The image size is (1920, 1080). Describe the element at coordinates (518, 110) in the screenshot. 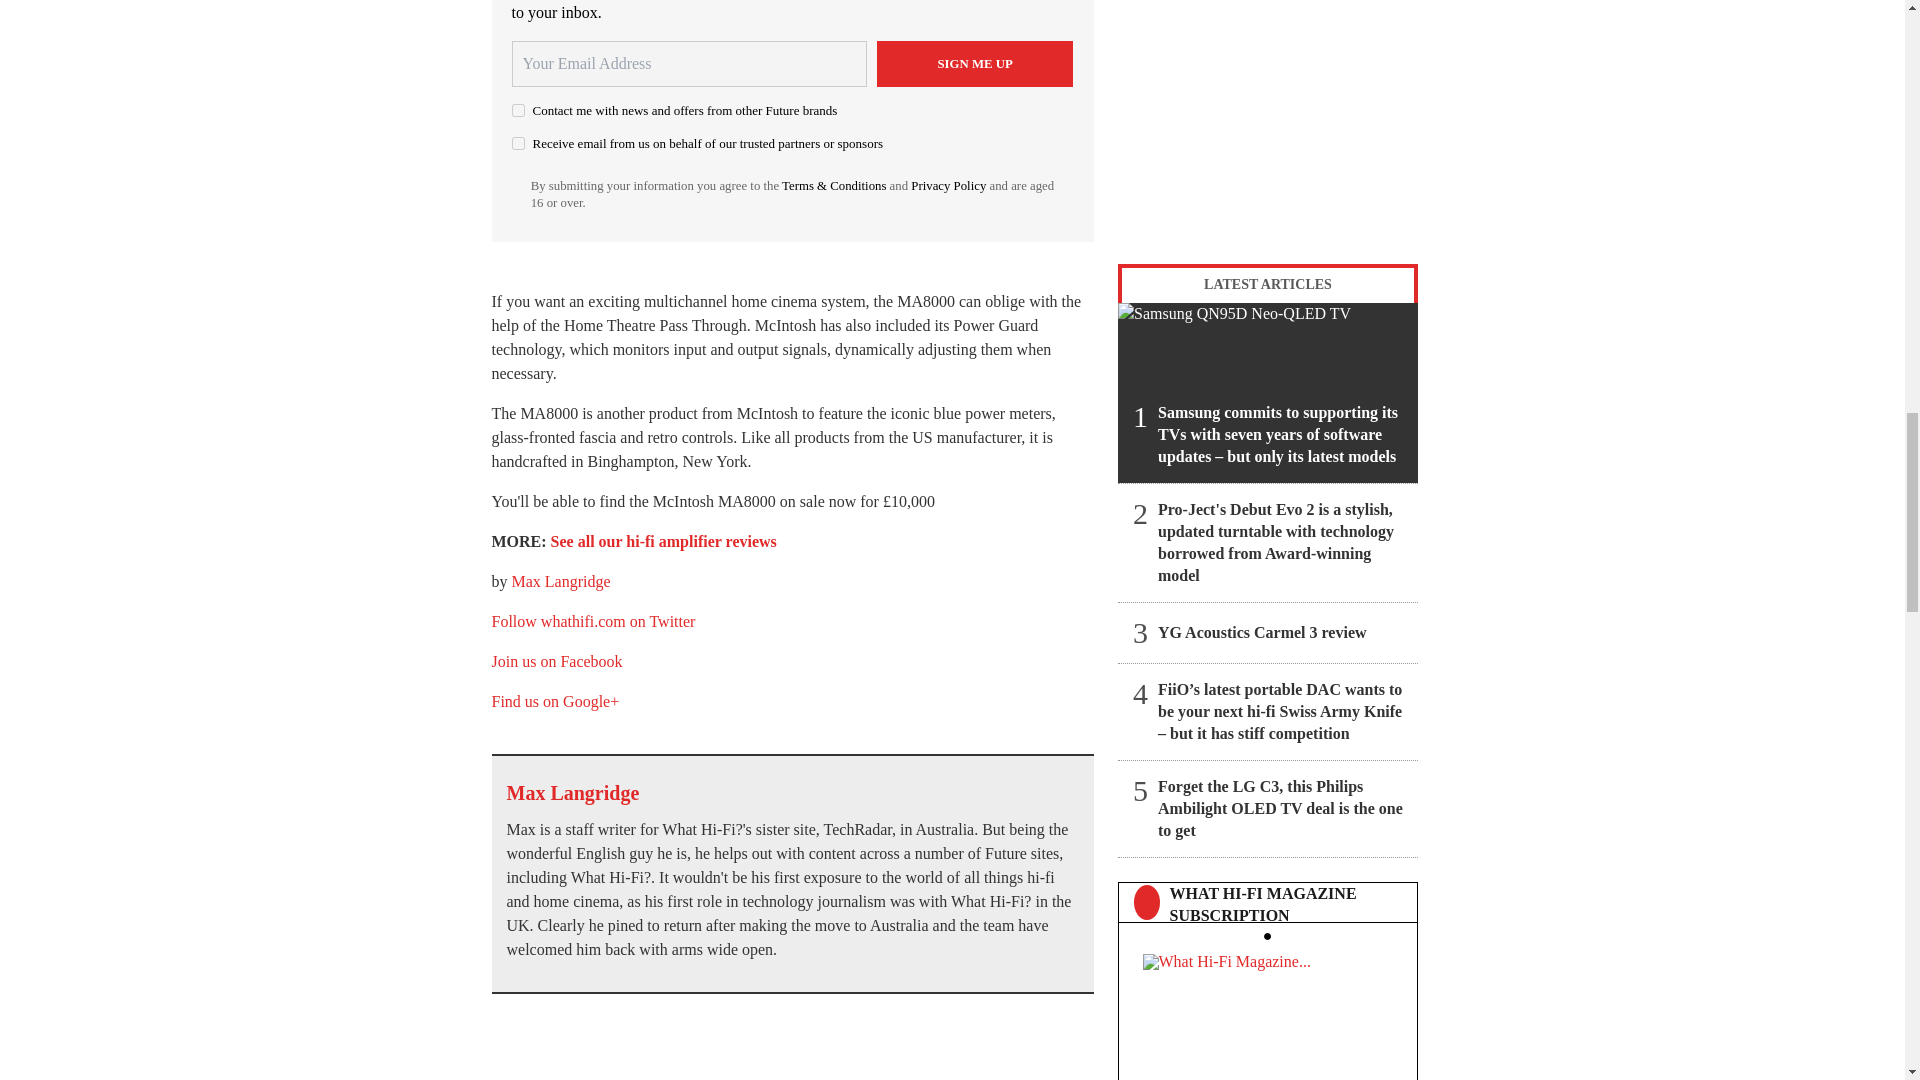

I see `on` at that location.